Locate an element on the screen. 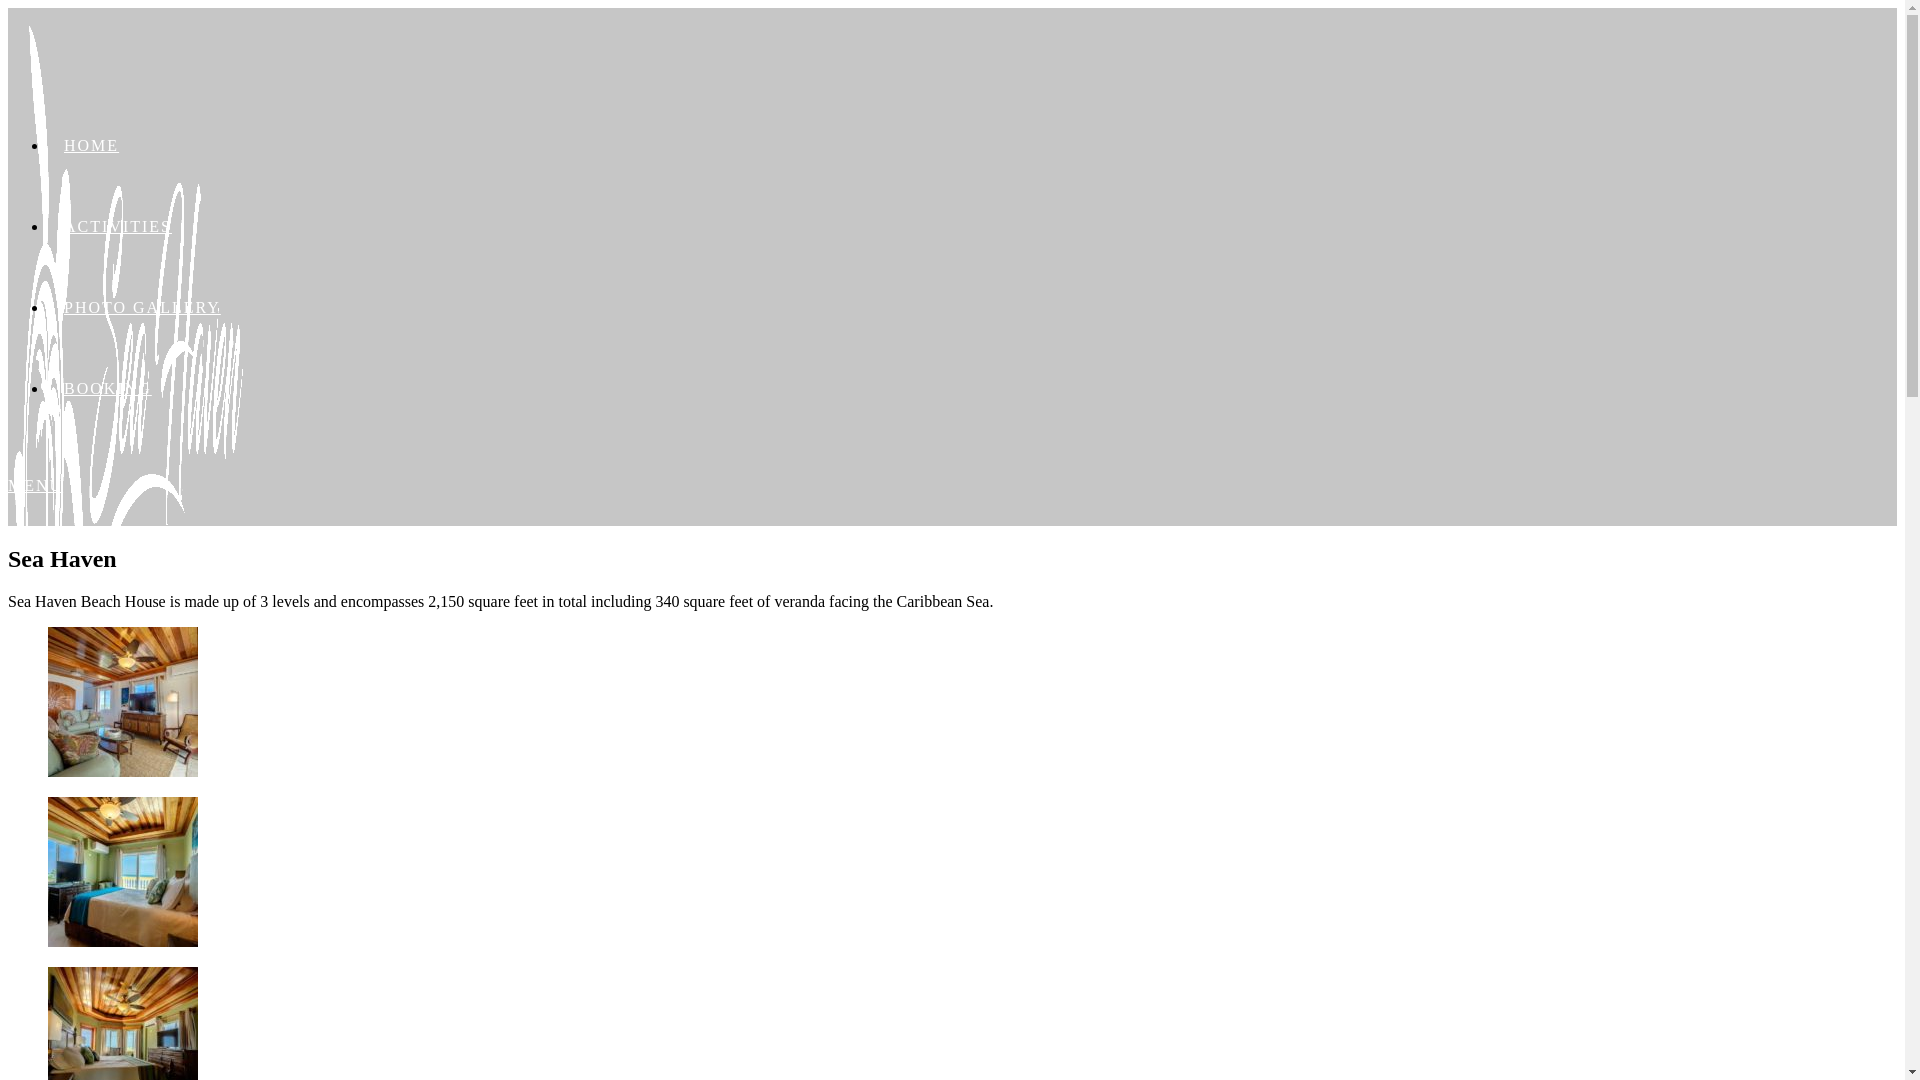  MENU is located at coordinates (36, 486).